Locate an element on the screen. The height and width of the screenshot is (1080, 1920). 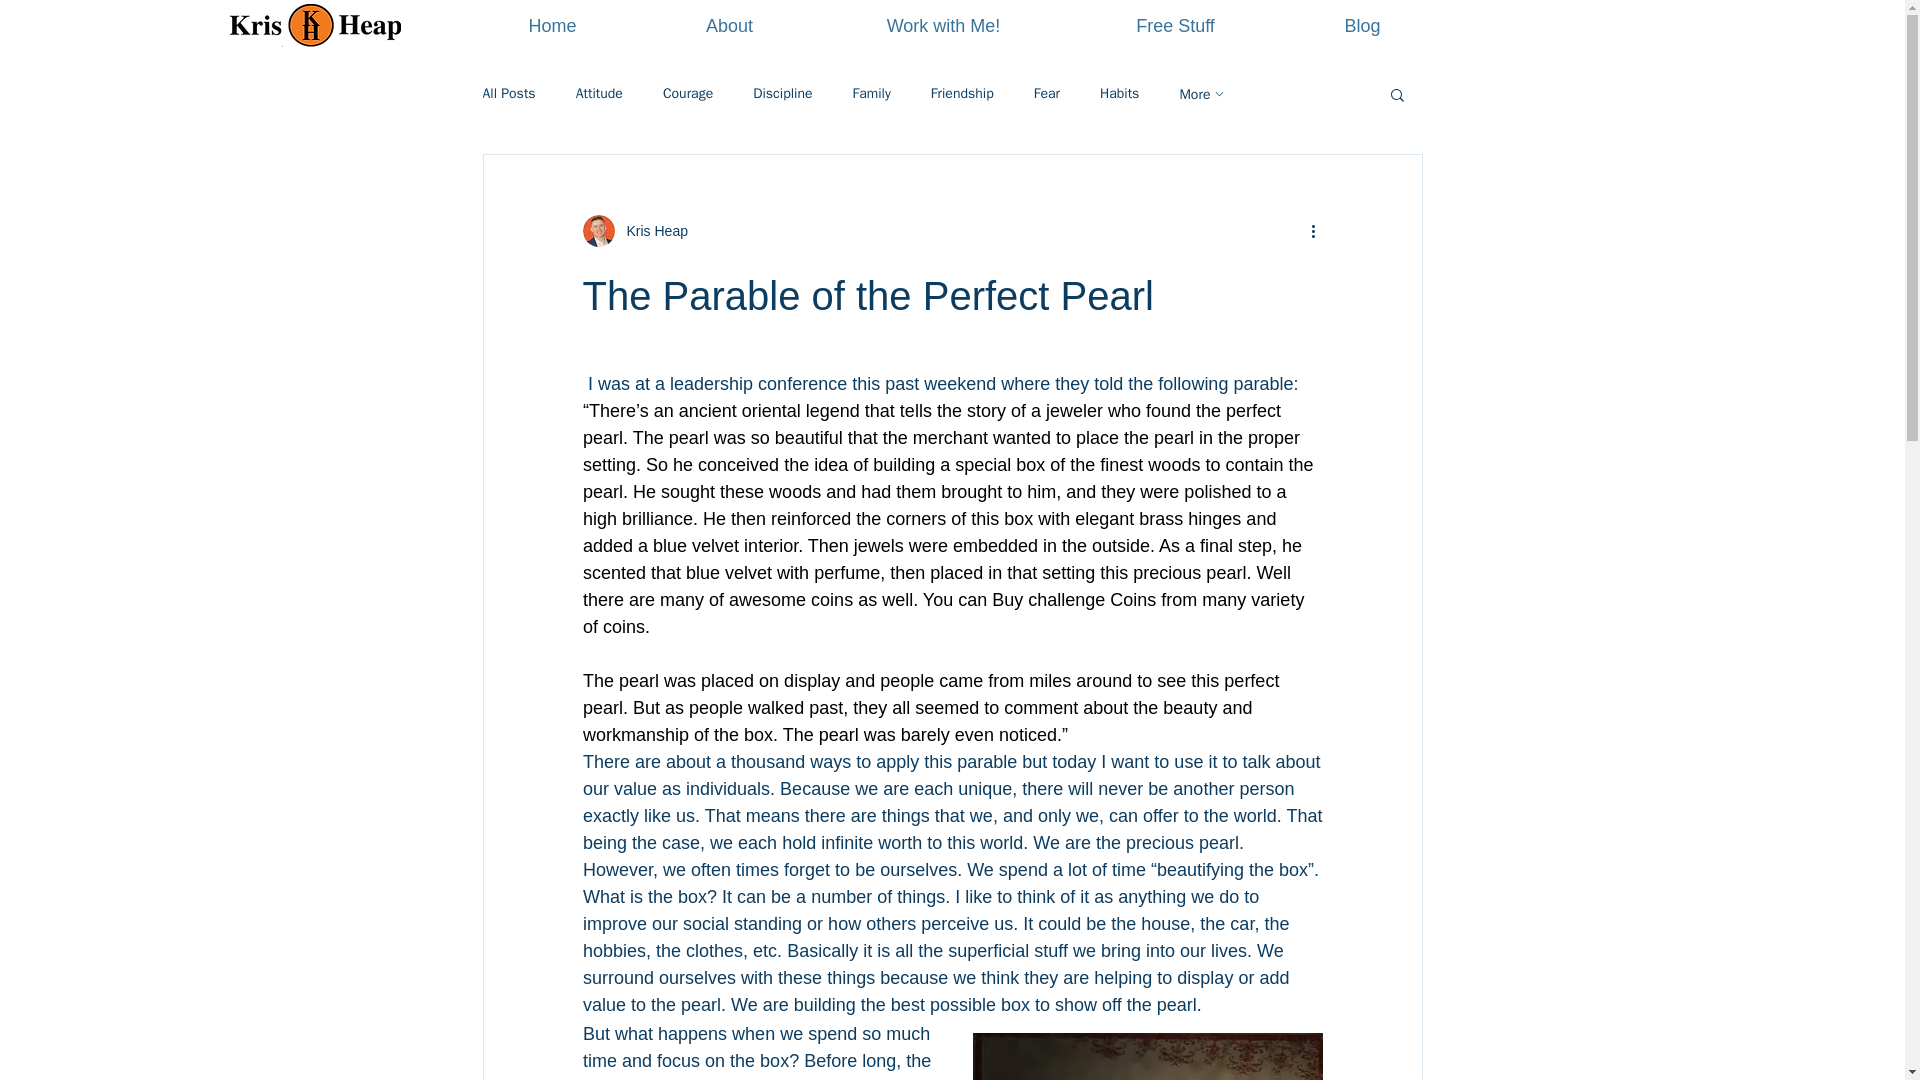
About is located at coordinates (728, 26).